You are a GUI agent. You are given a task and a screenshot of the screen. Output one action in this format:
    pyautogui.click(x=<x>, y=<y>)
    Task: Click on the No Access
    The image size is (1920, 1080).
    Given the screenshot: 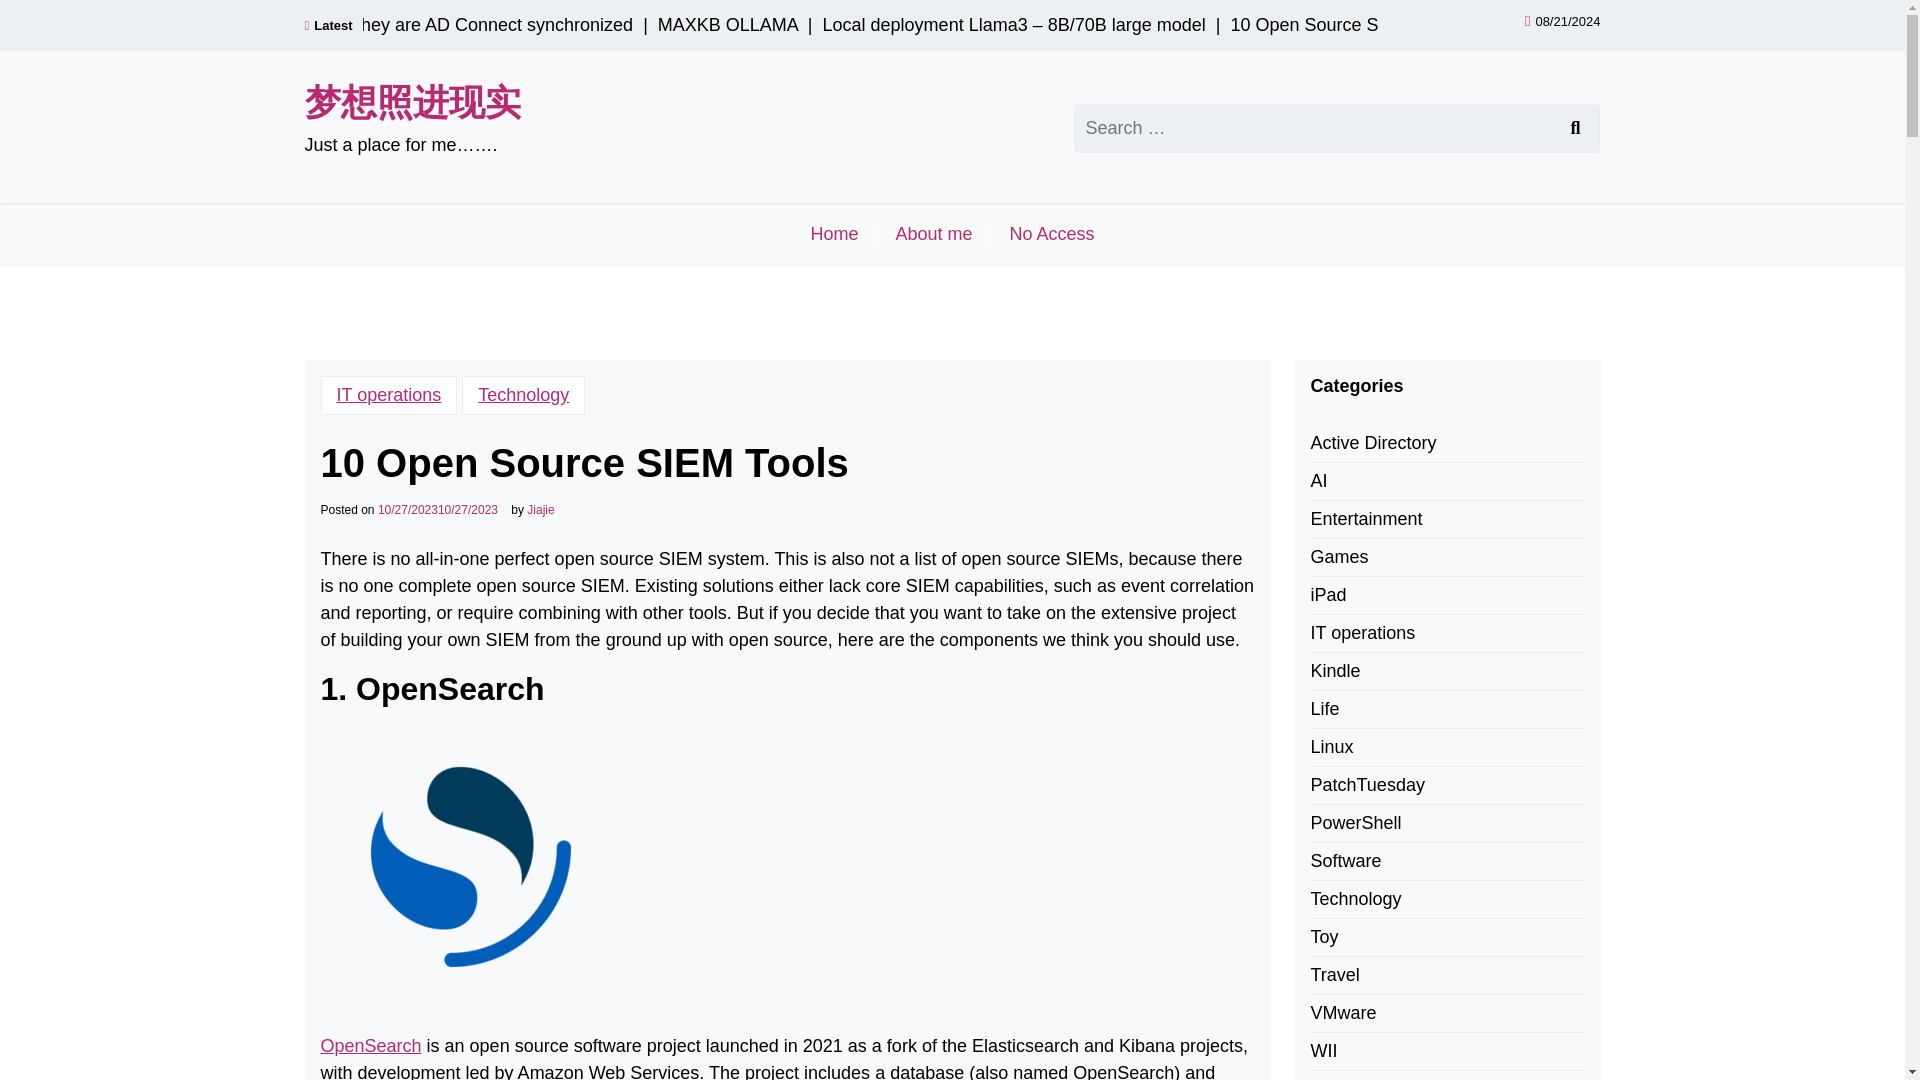 What is the action you would take?
    pyautogui.click(x=1052, y=234)
    